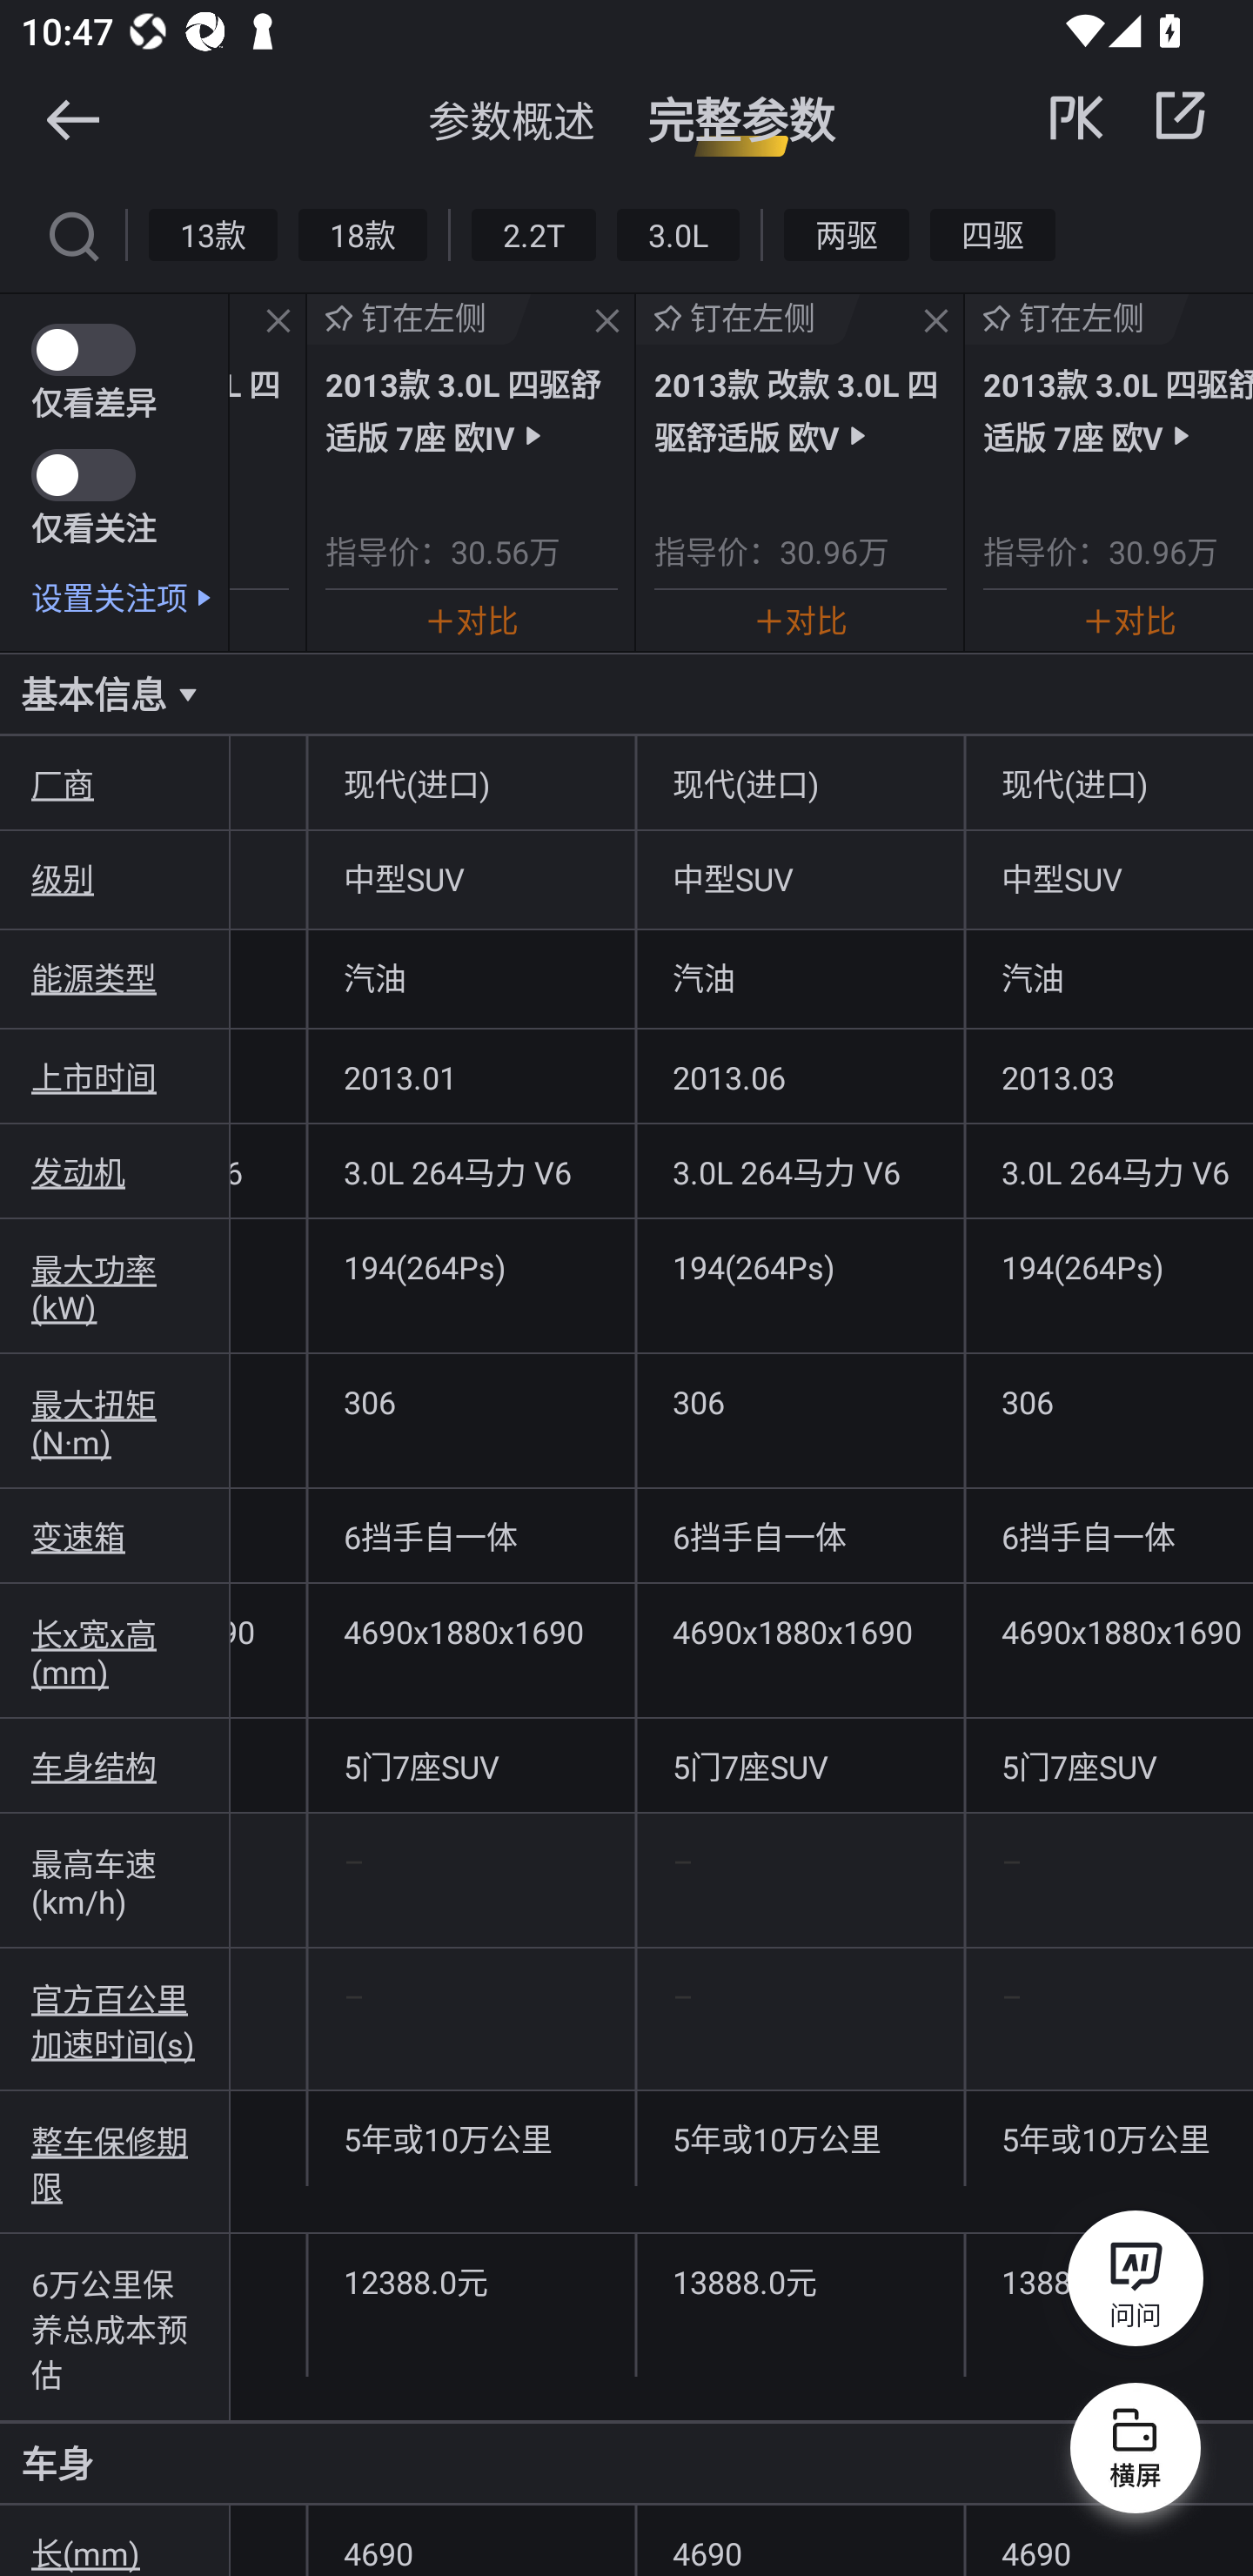 This screenshot has width=1253, height=2576. What do you see at coordinates (472, 2139) in the screenshot?
I see `5年或10万公里` at bounding box center [472, 2139].